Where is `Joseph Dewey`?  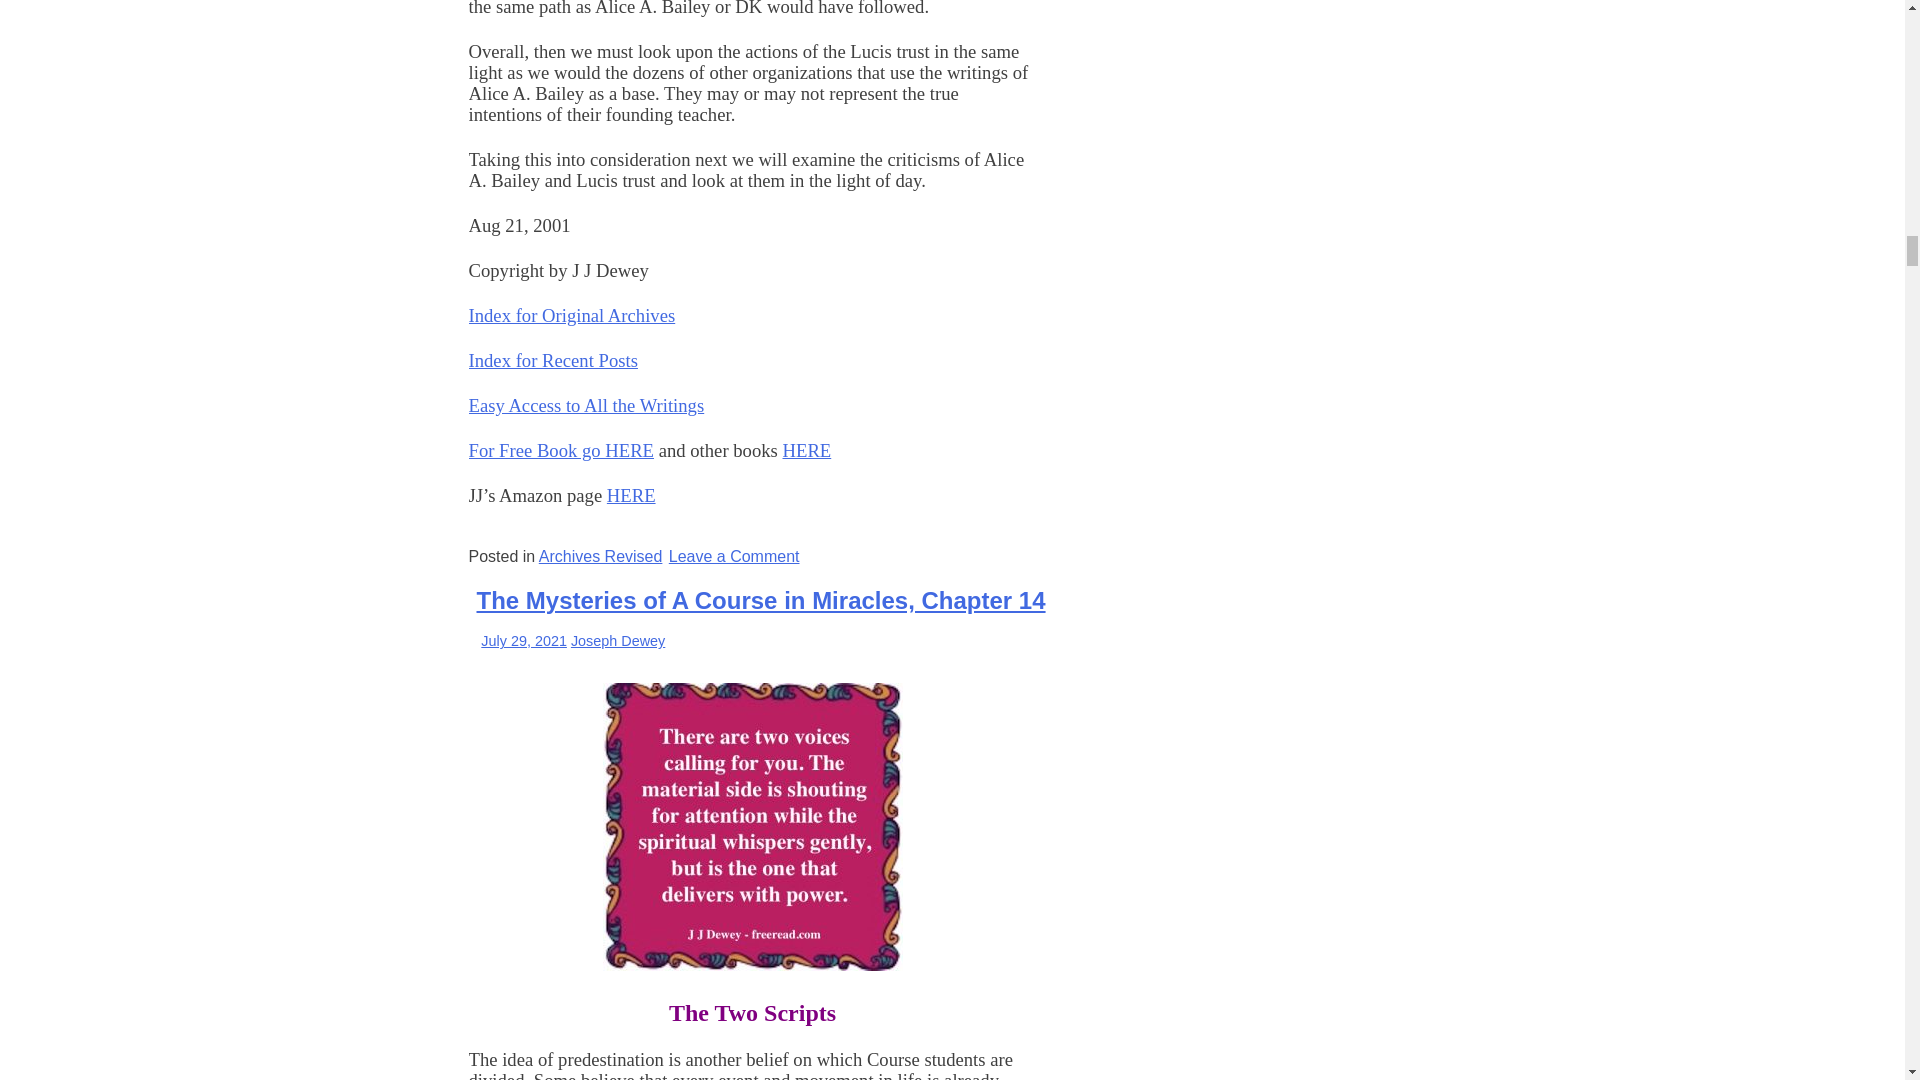 Joseph Dewey is located at coordinates (617, 640).